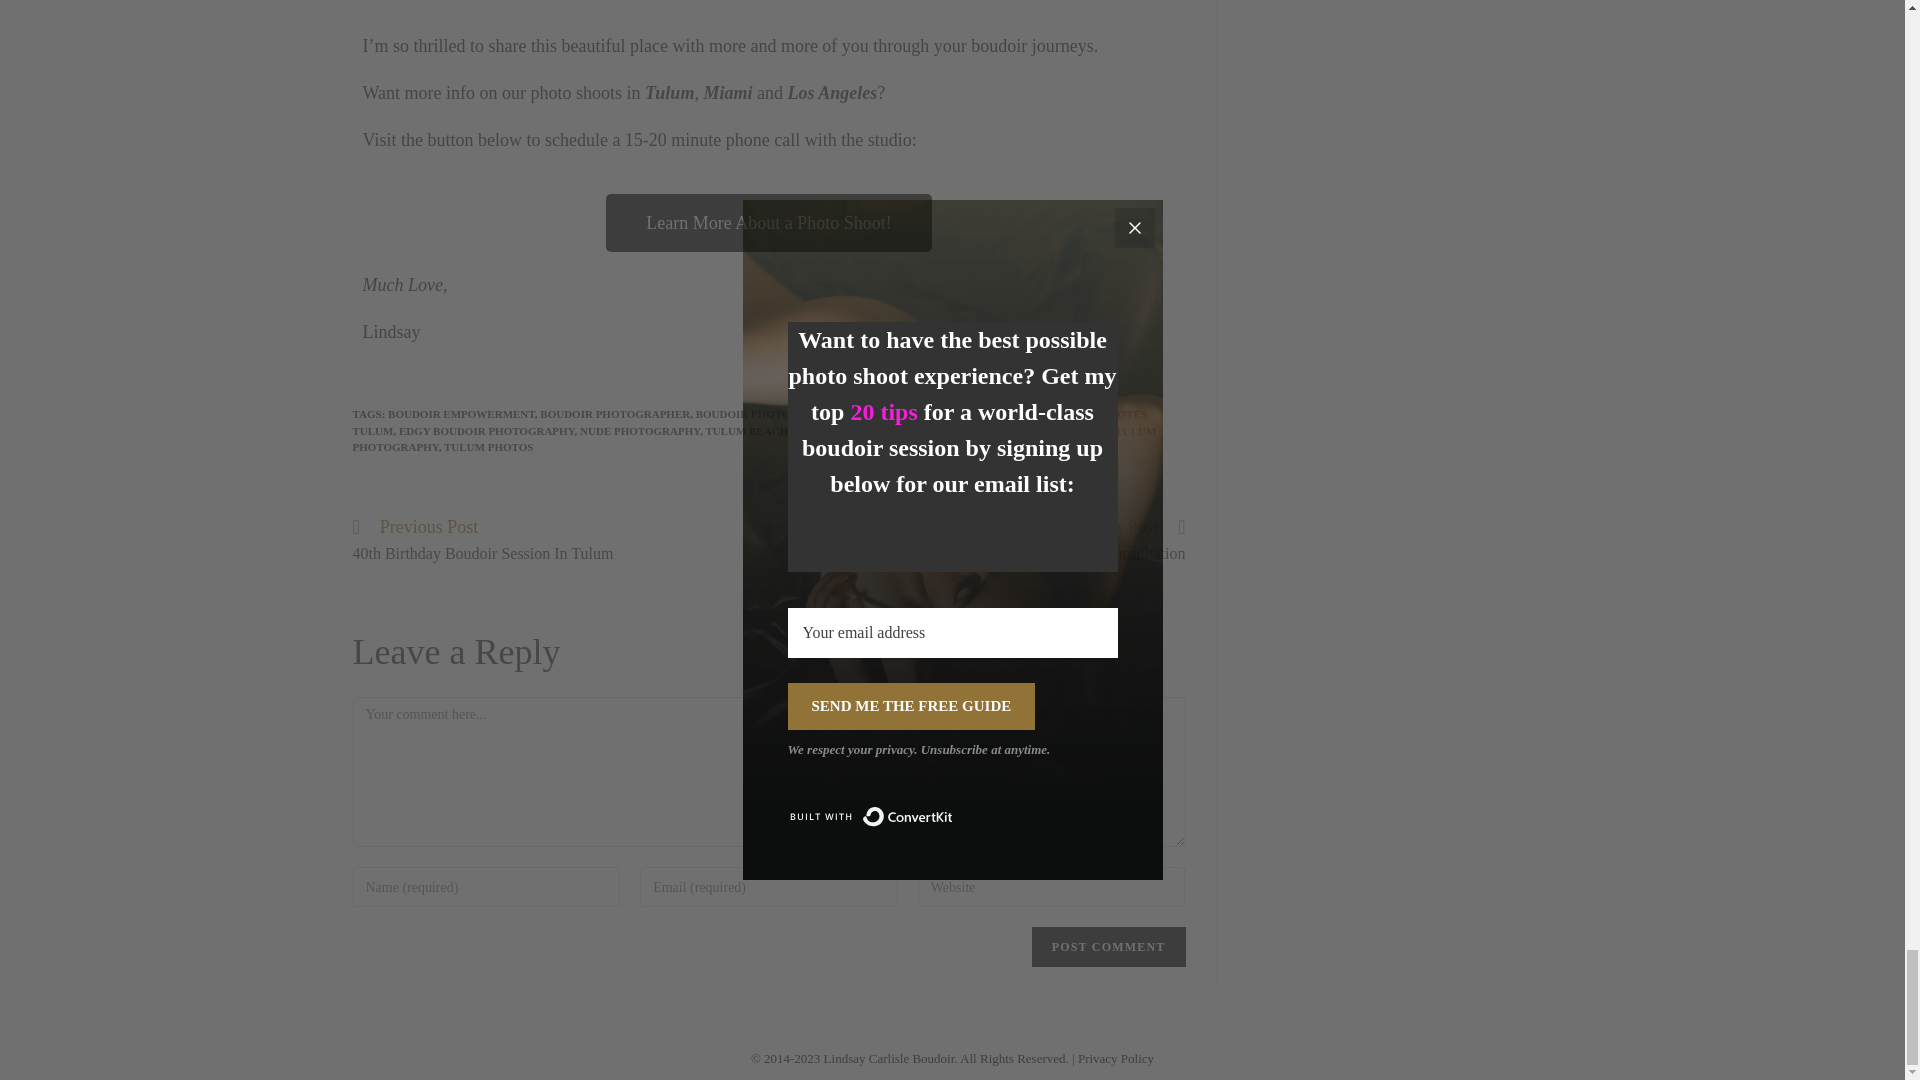 Image resolution: width=1920 pixels, height=1080 pixels. What do you see at coordinates (1109, 946) in the screenshot?
I see `BOUDOIR PHOTOGRAPHY` at bounding box center [1109, 946].